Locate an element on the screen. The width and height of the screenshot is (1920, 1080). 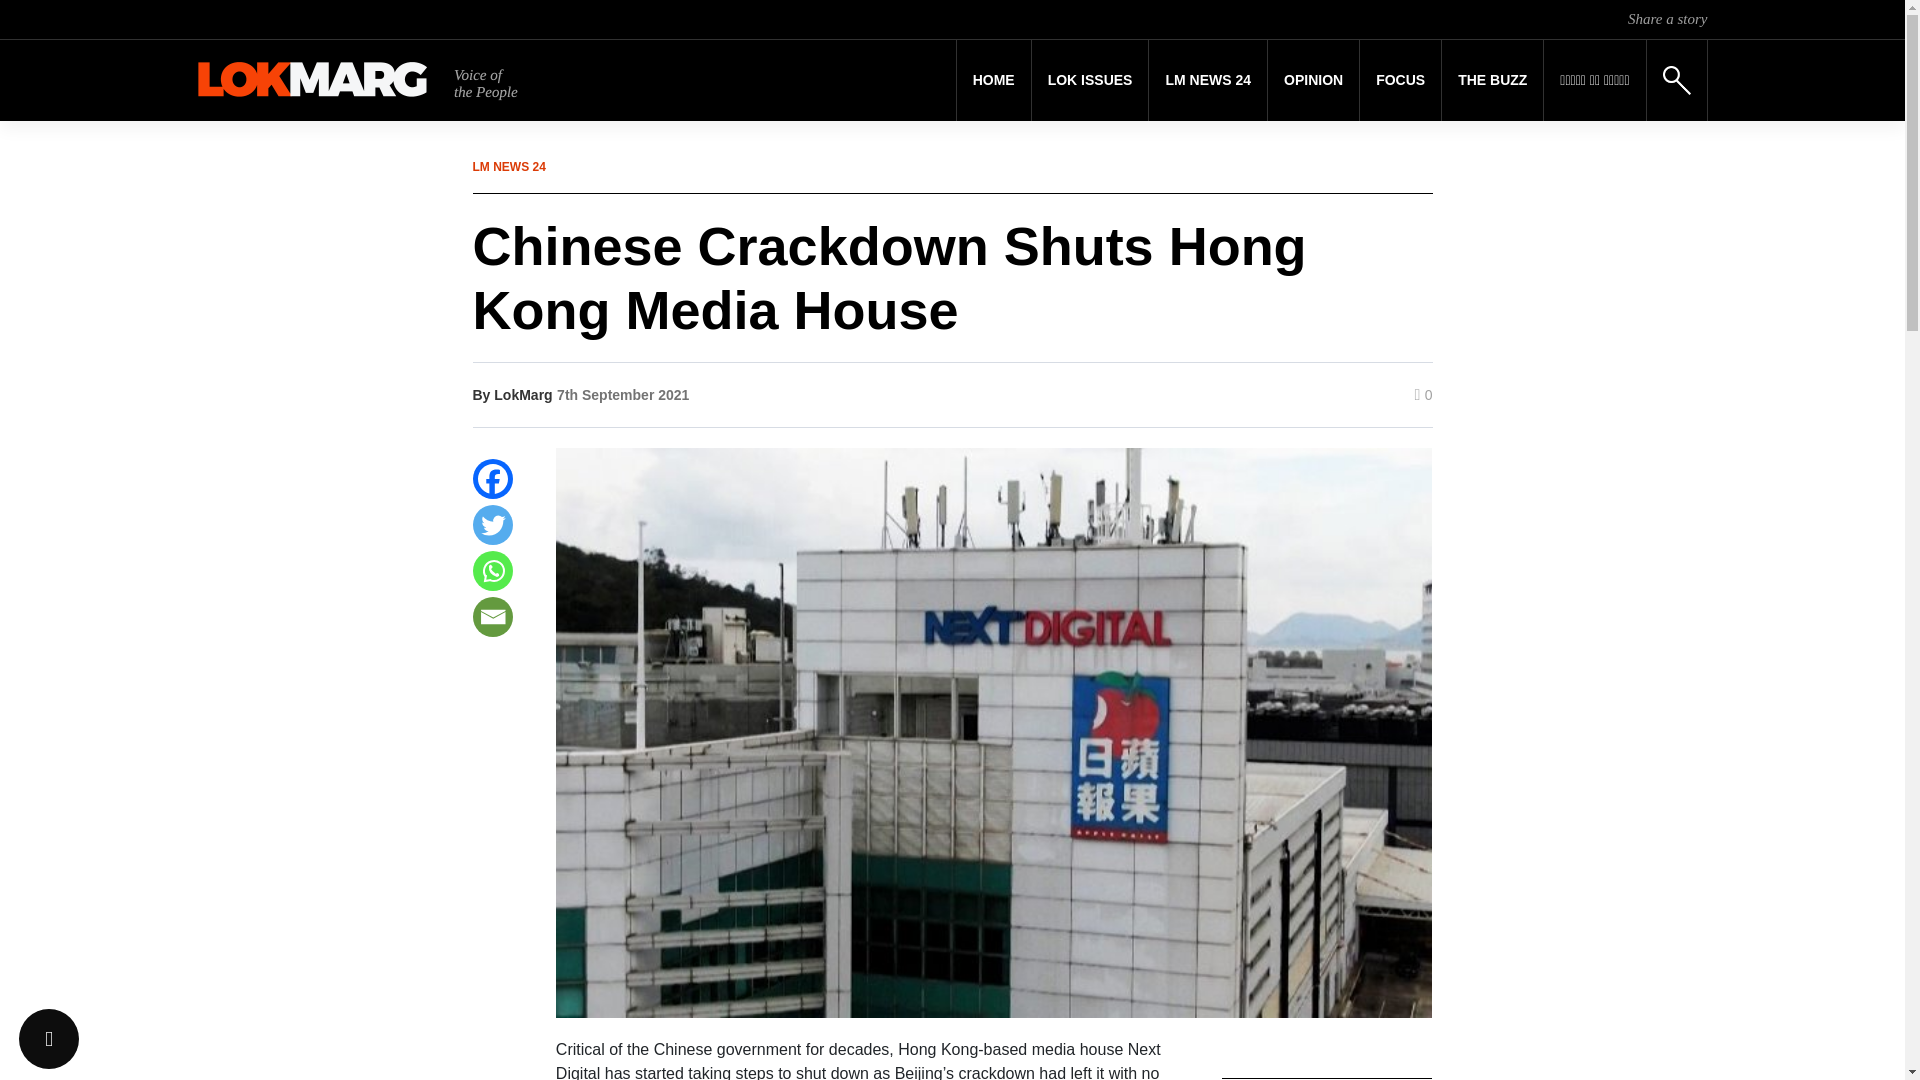
HOME is located at coordinates (994, 80).